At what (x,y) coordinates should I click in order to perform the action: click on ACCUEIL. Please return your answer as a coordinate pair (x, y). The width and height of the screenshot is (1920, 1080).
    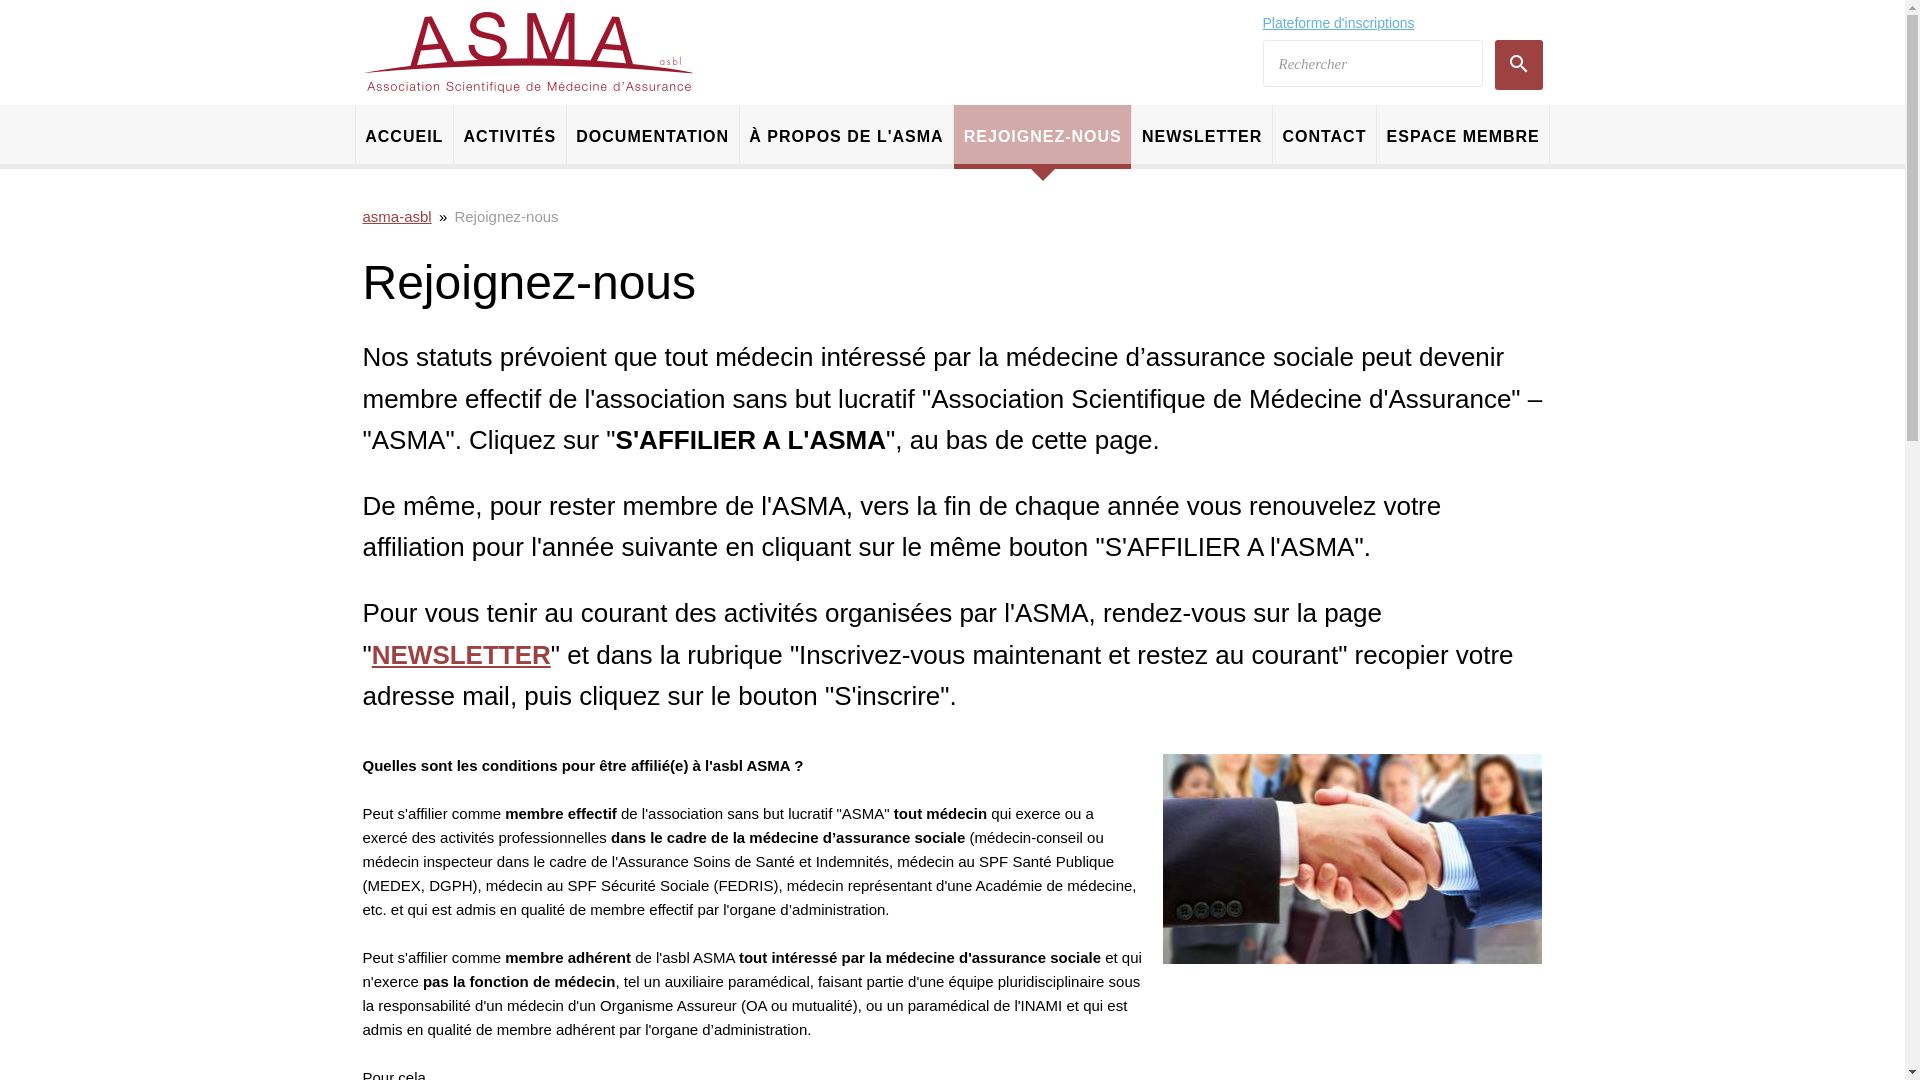
    Looking at the image, I should click on (404, 137).